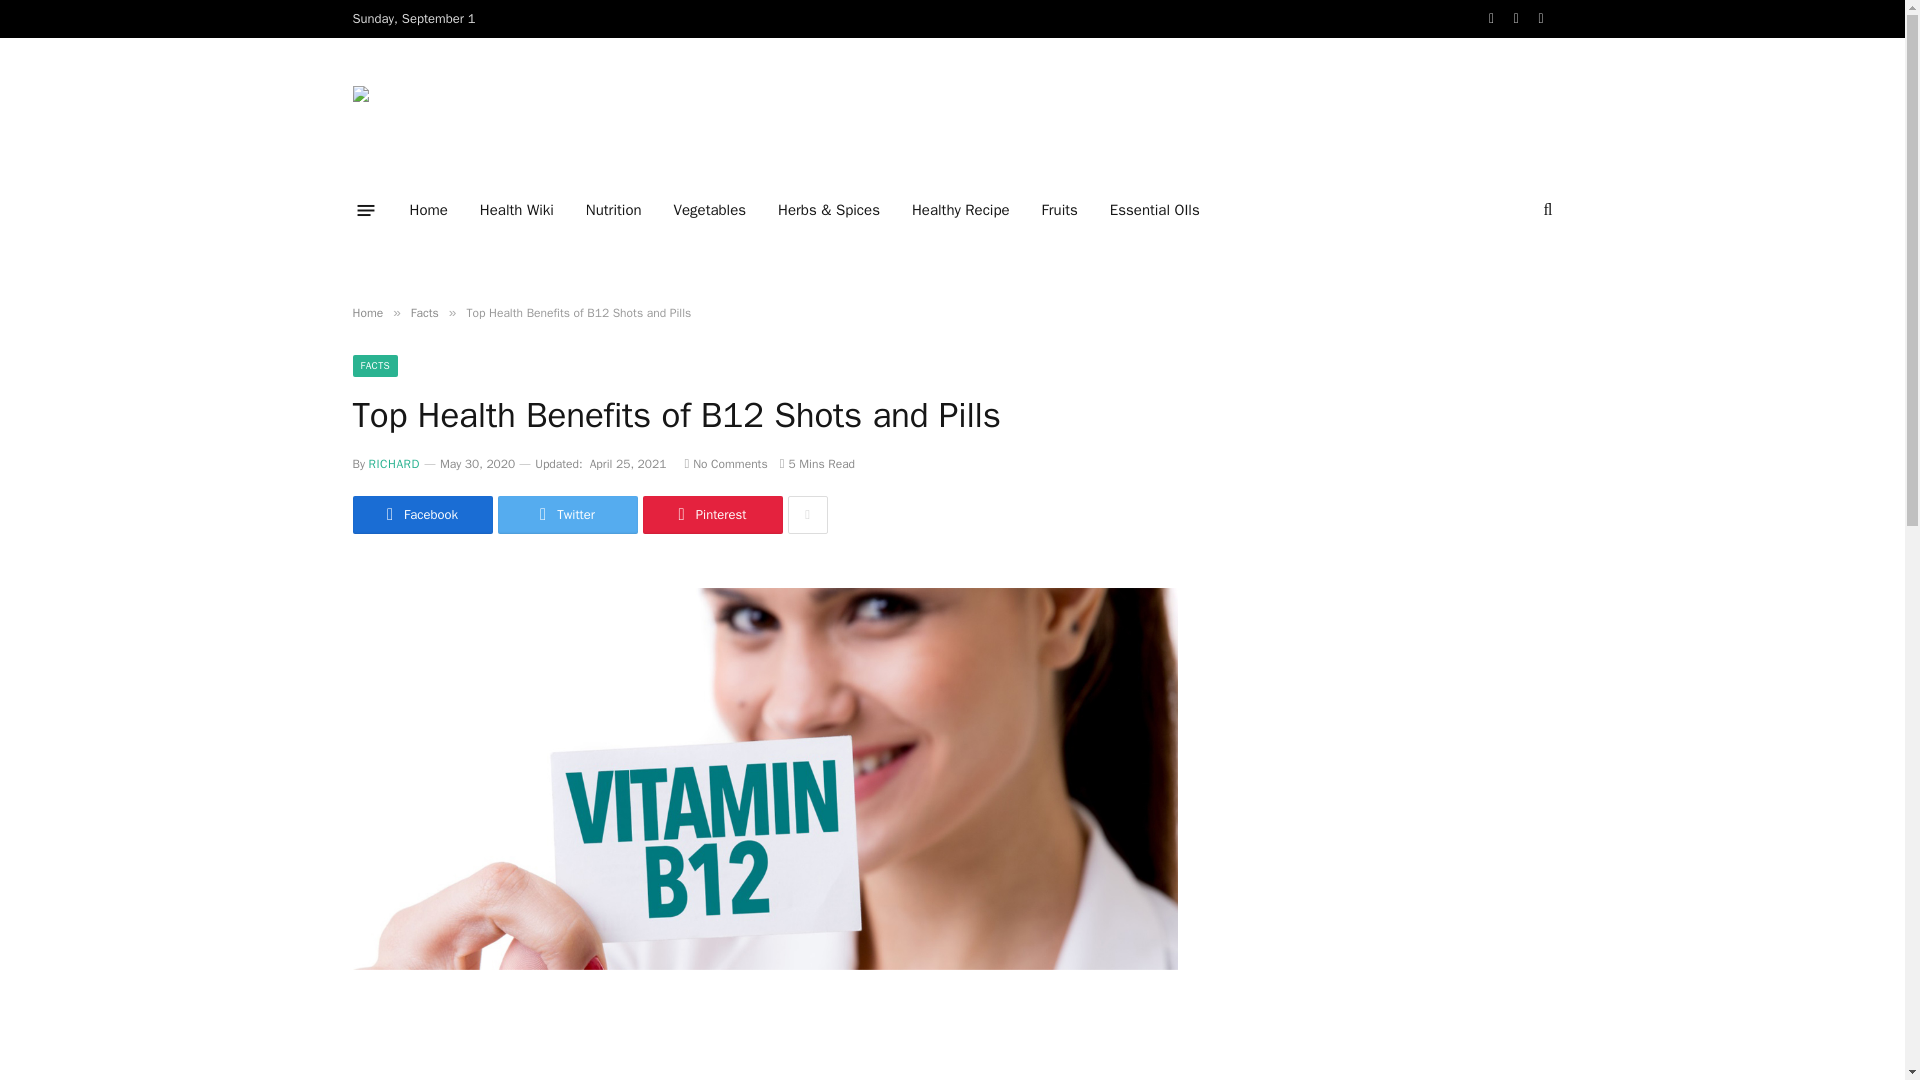 This screenshot has height=1080, width=1920. I want to click on Pinterest, so click(711, 514).